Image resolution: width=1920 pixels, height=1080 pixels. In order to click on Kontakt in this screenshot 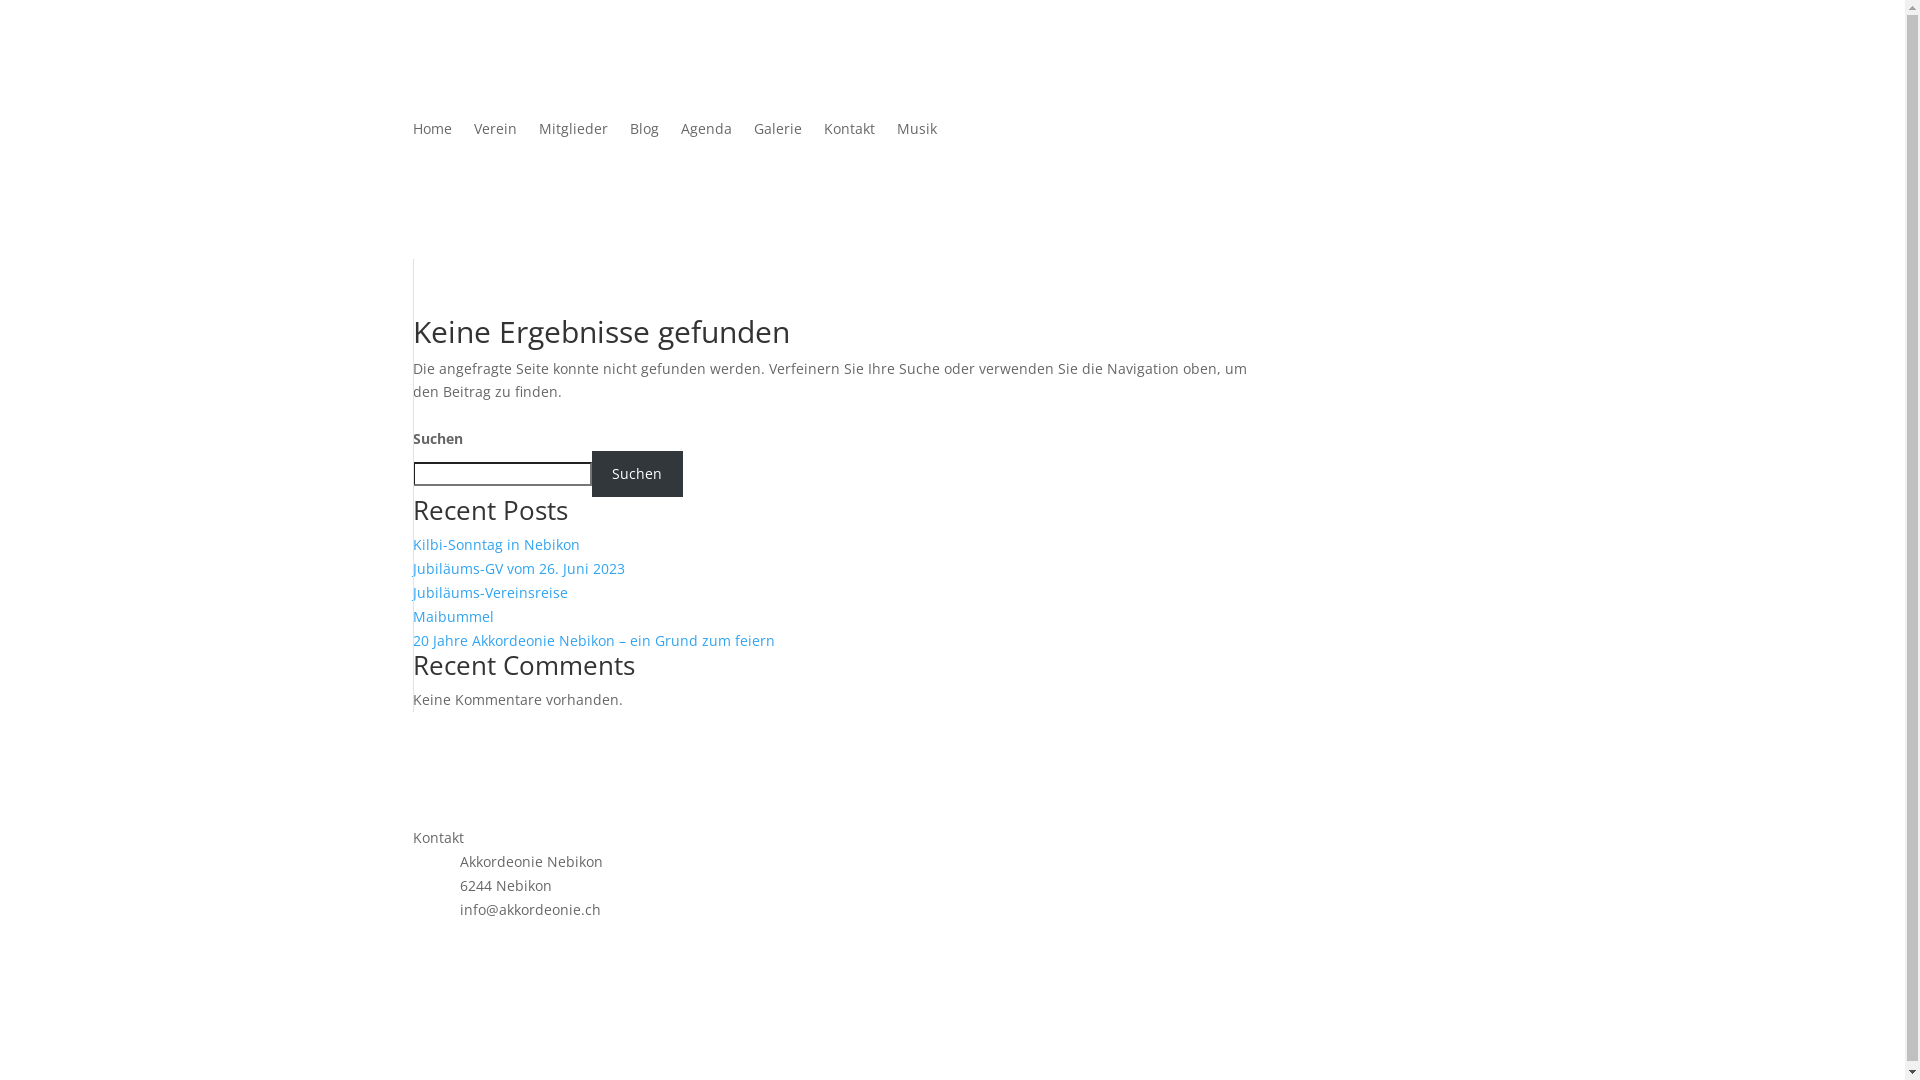, I will do `click(850, 133)`.